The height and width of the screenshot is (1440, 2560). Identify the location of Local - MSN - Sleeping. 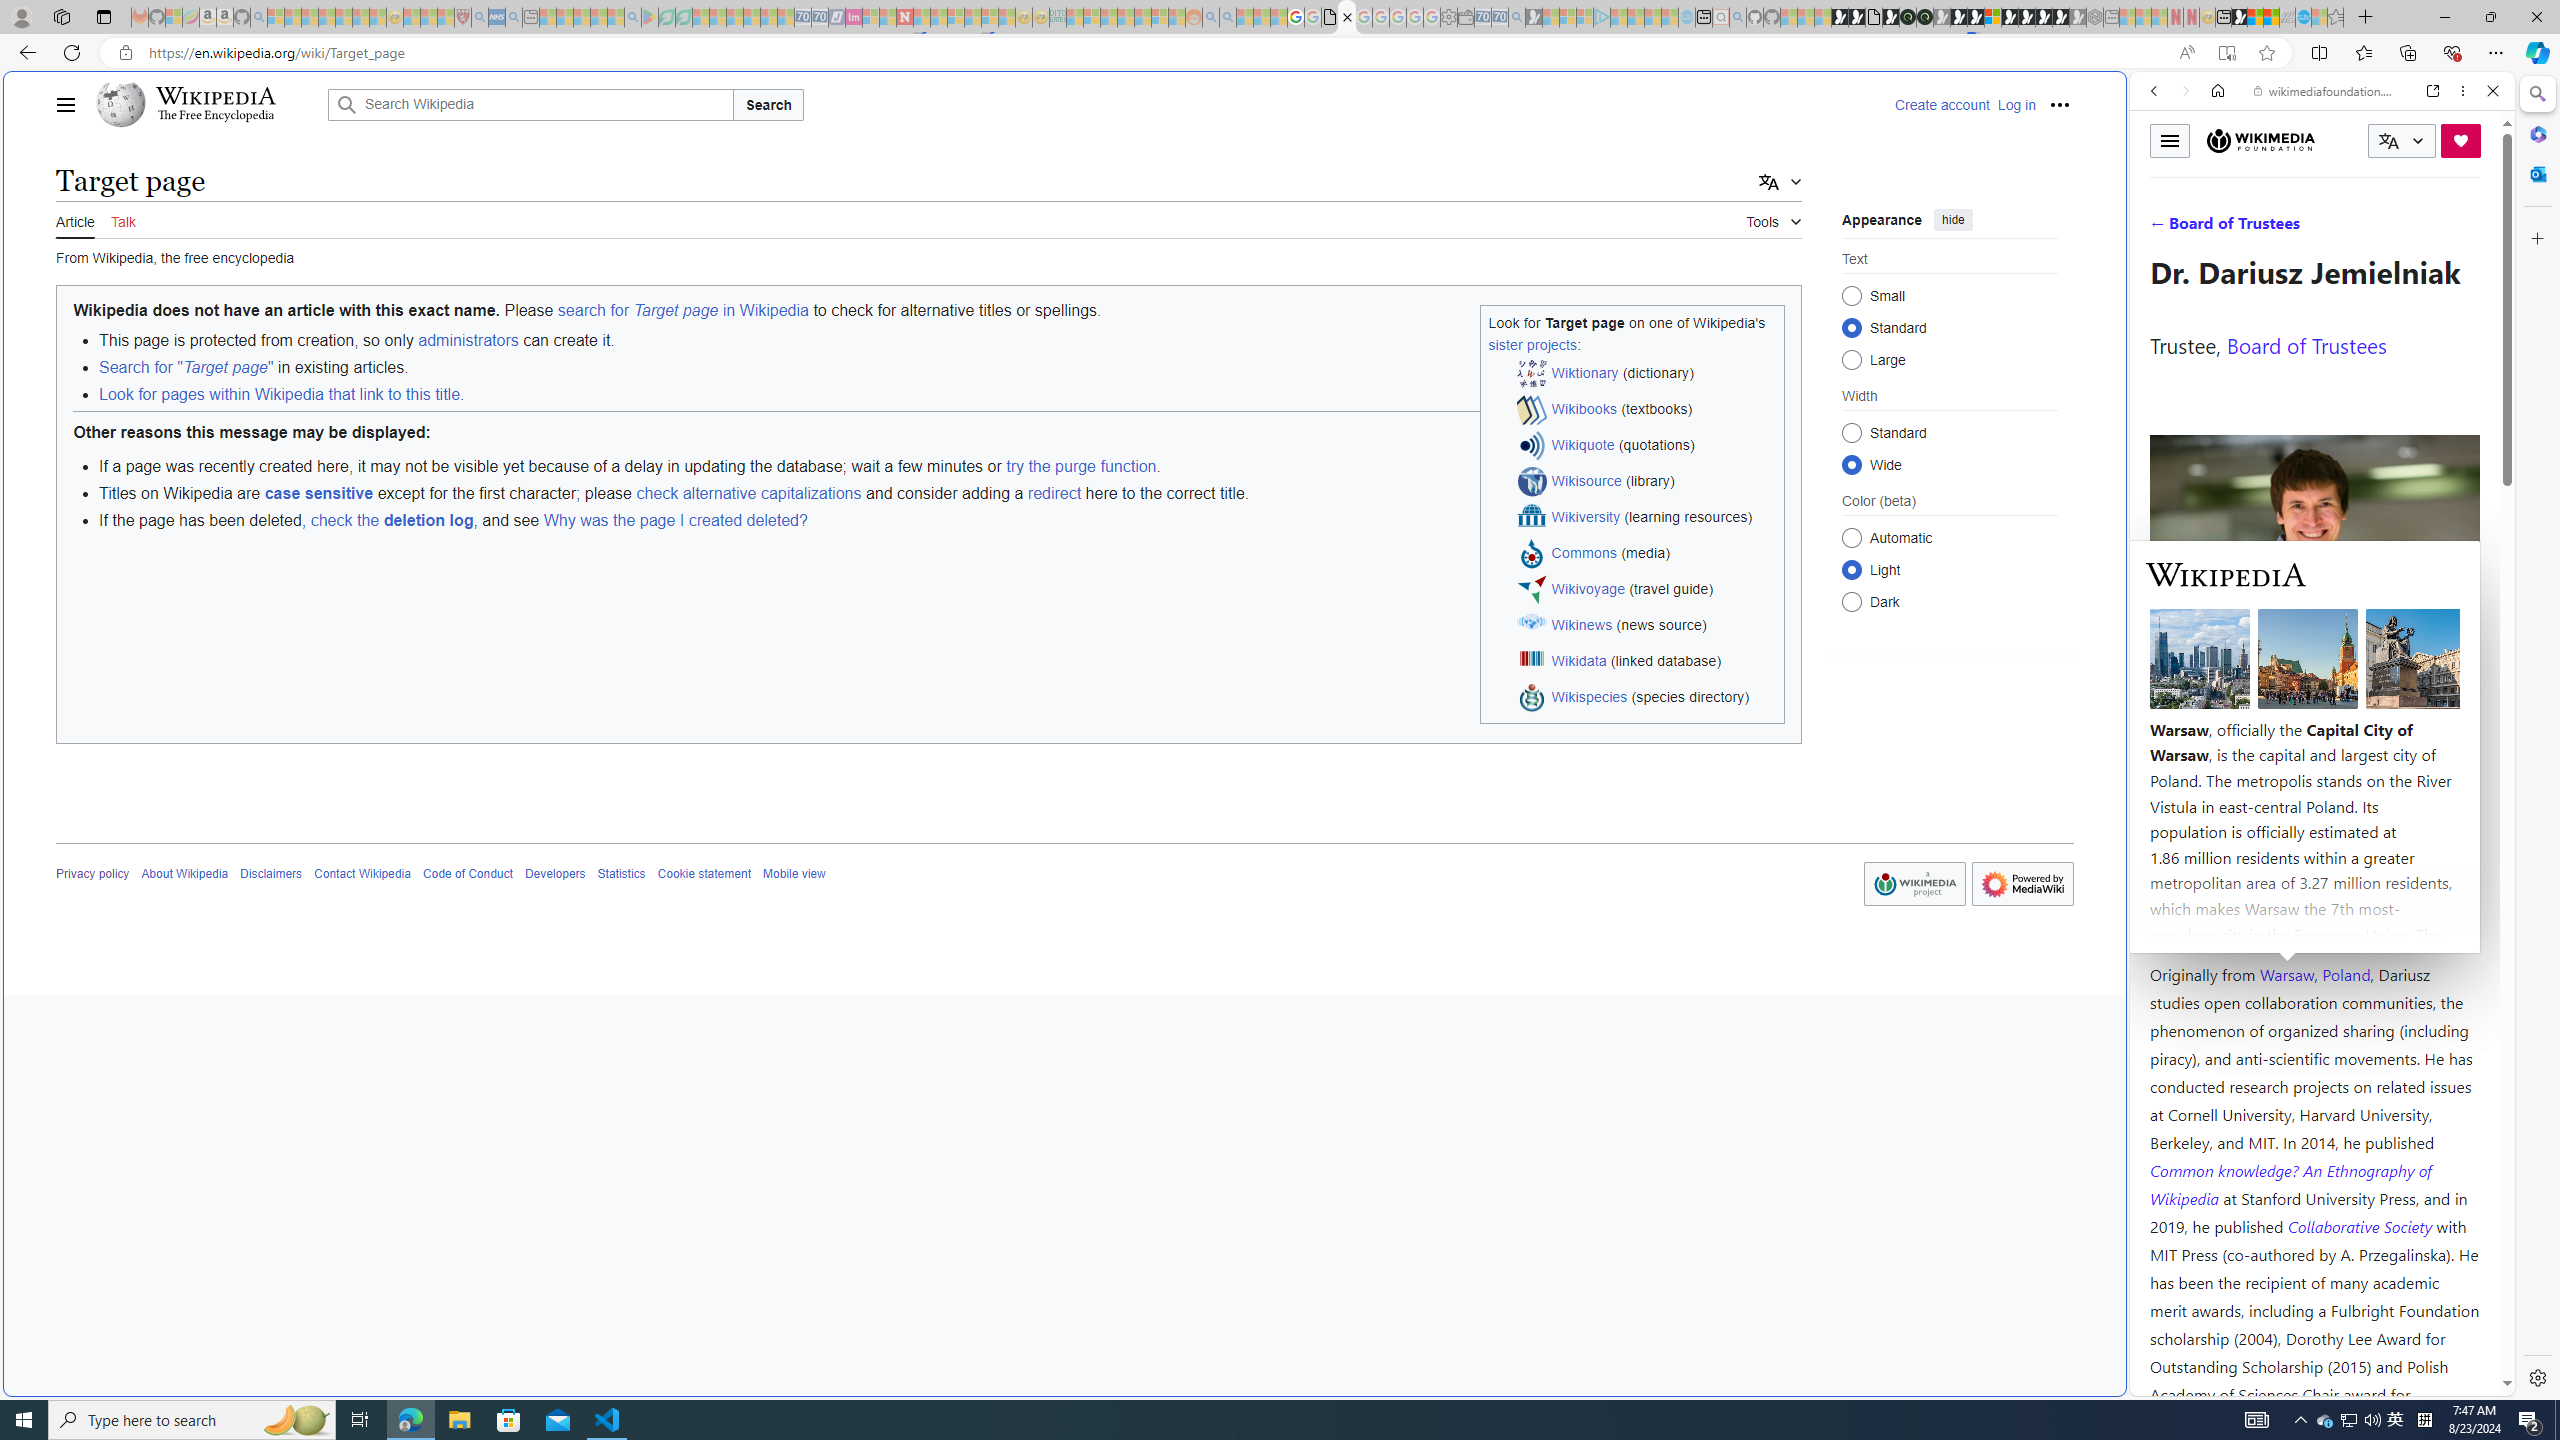
(446, 17).